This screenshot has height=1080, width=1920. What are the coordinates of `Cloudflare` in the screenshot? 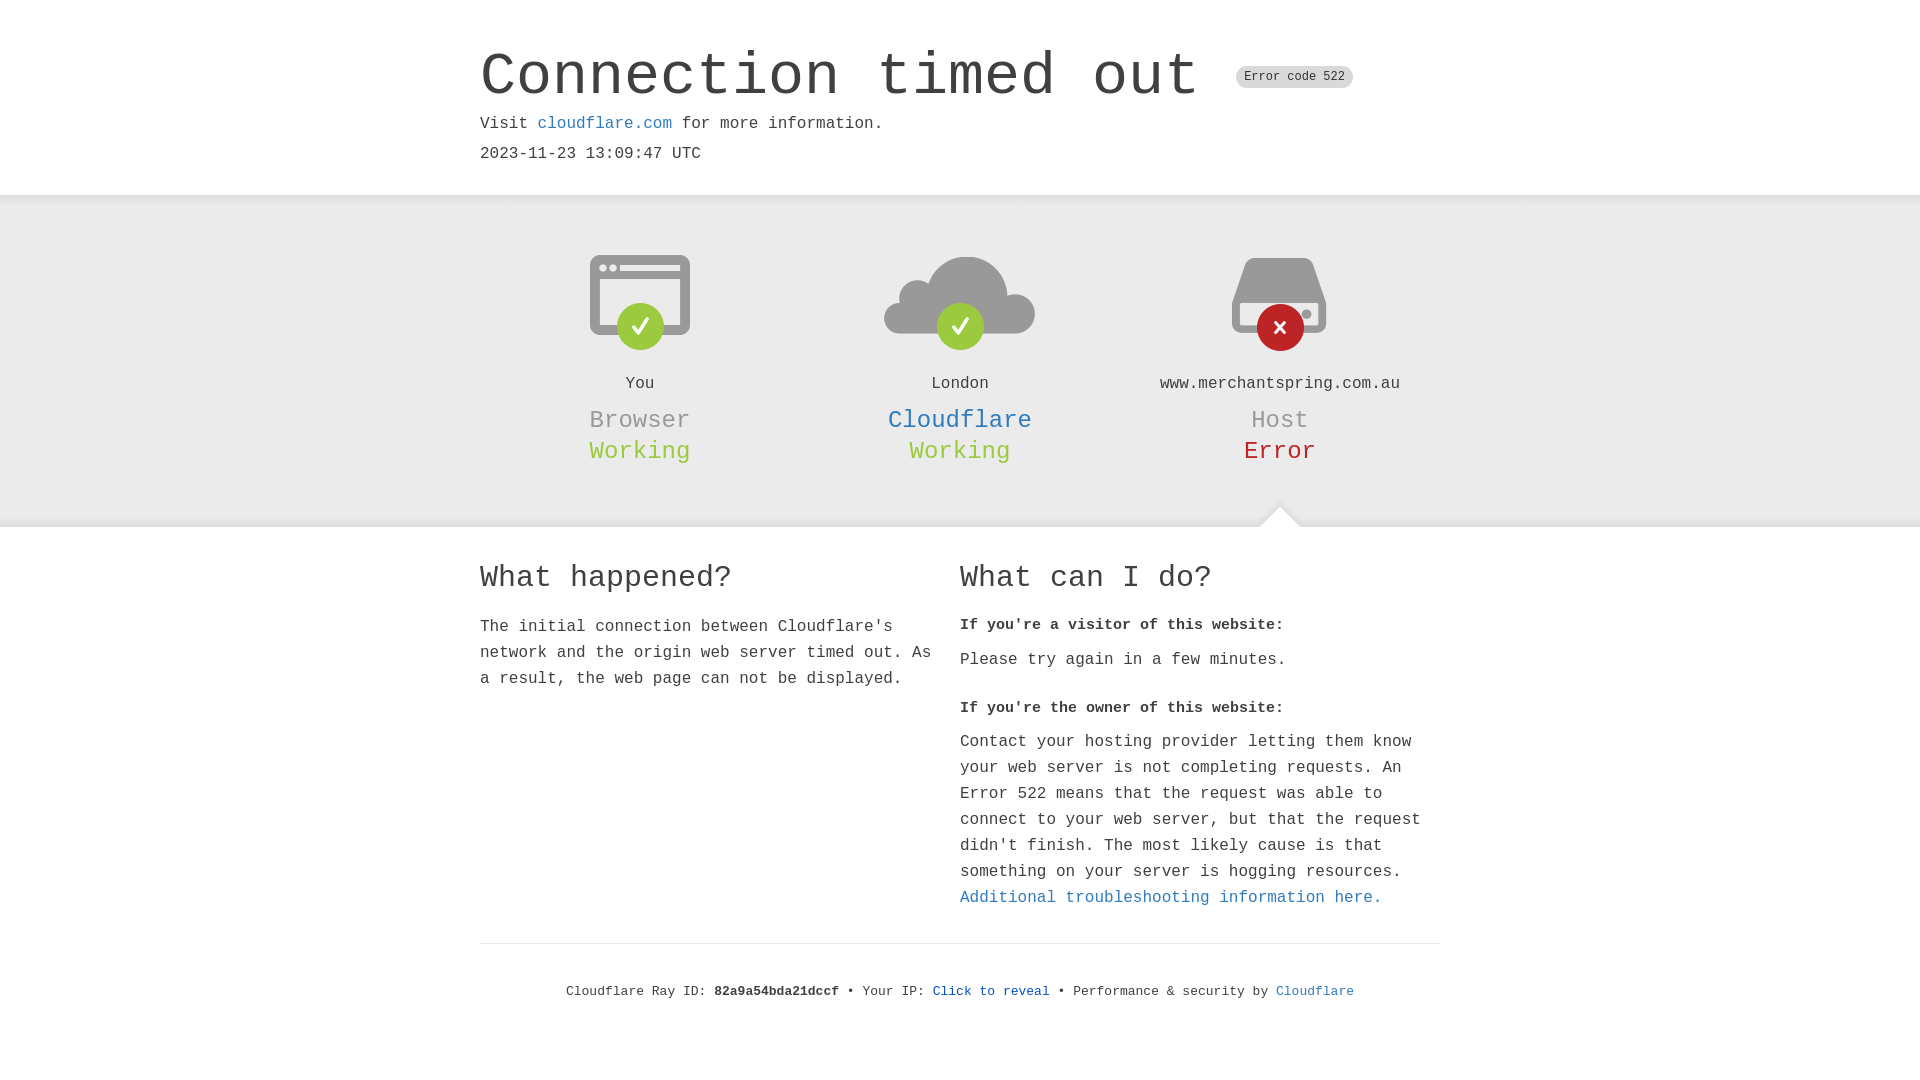 It's located at (1315, 992).